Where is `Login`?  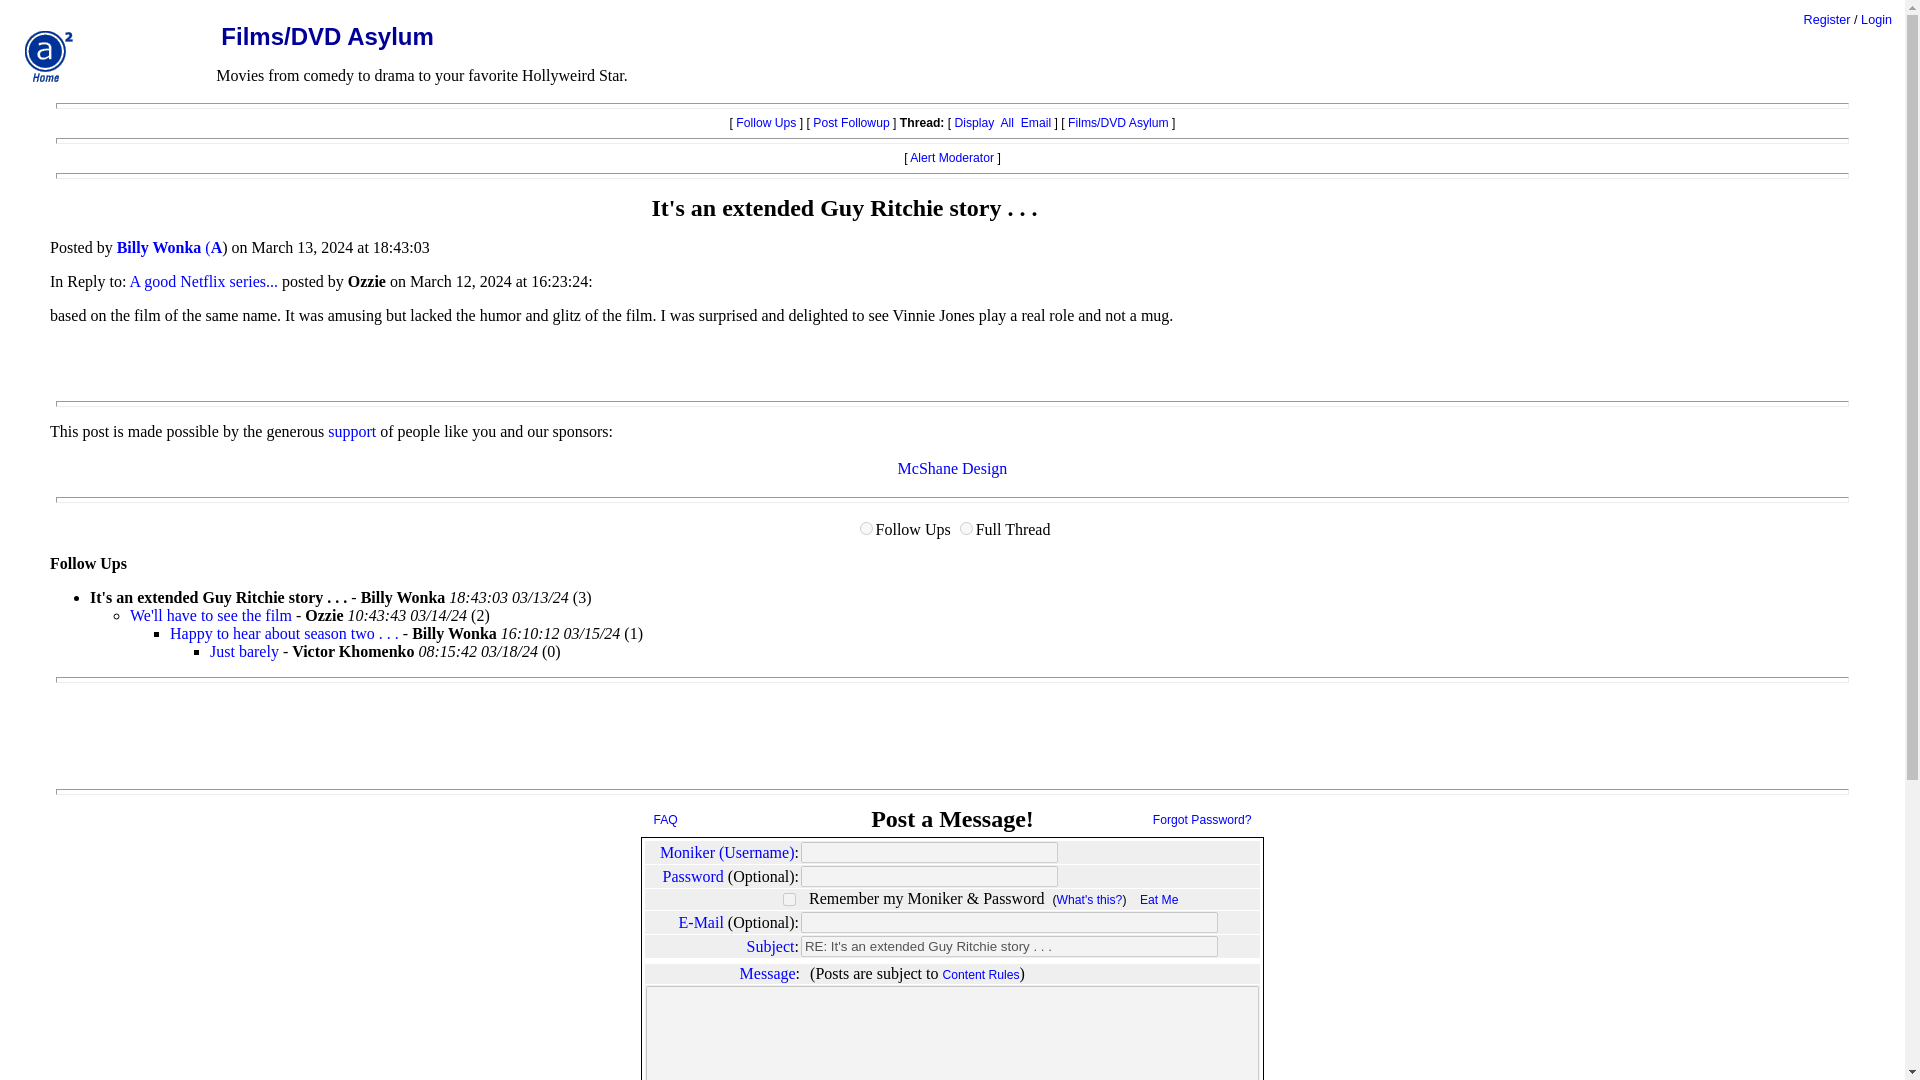 Login is located at coordinates (1876, 20).